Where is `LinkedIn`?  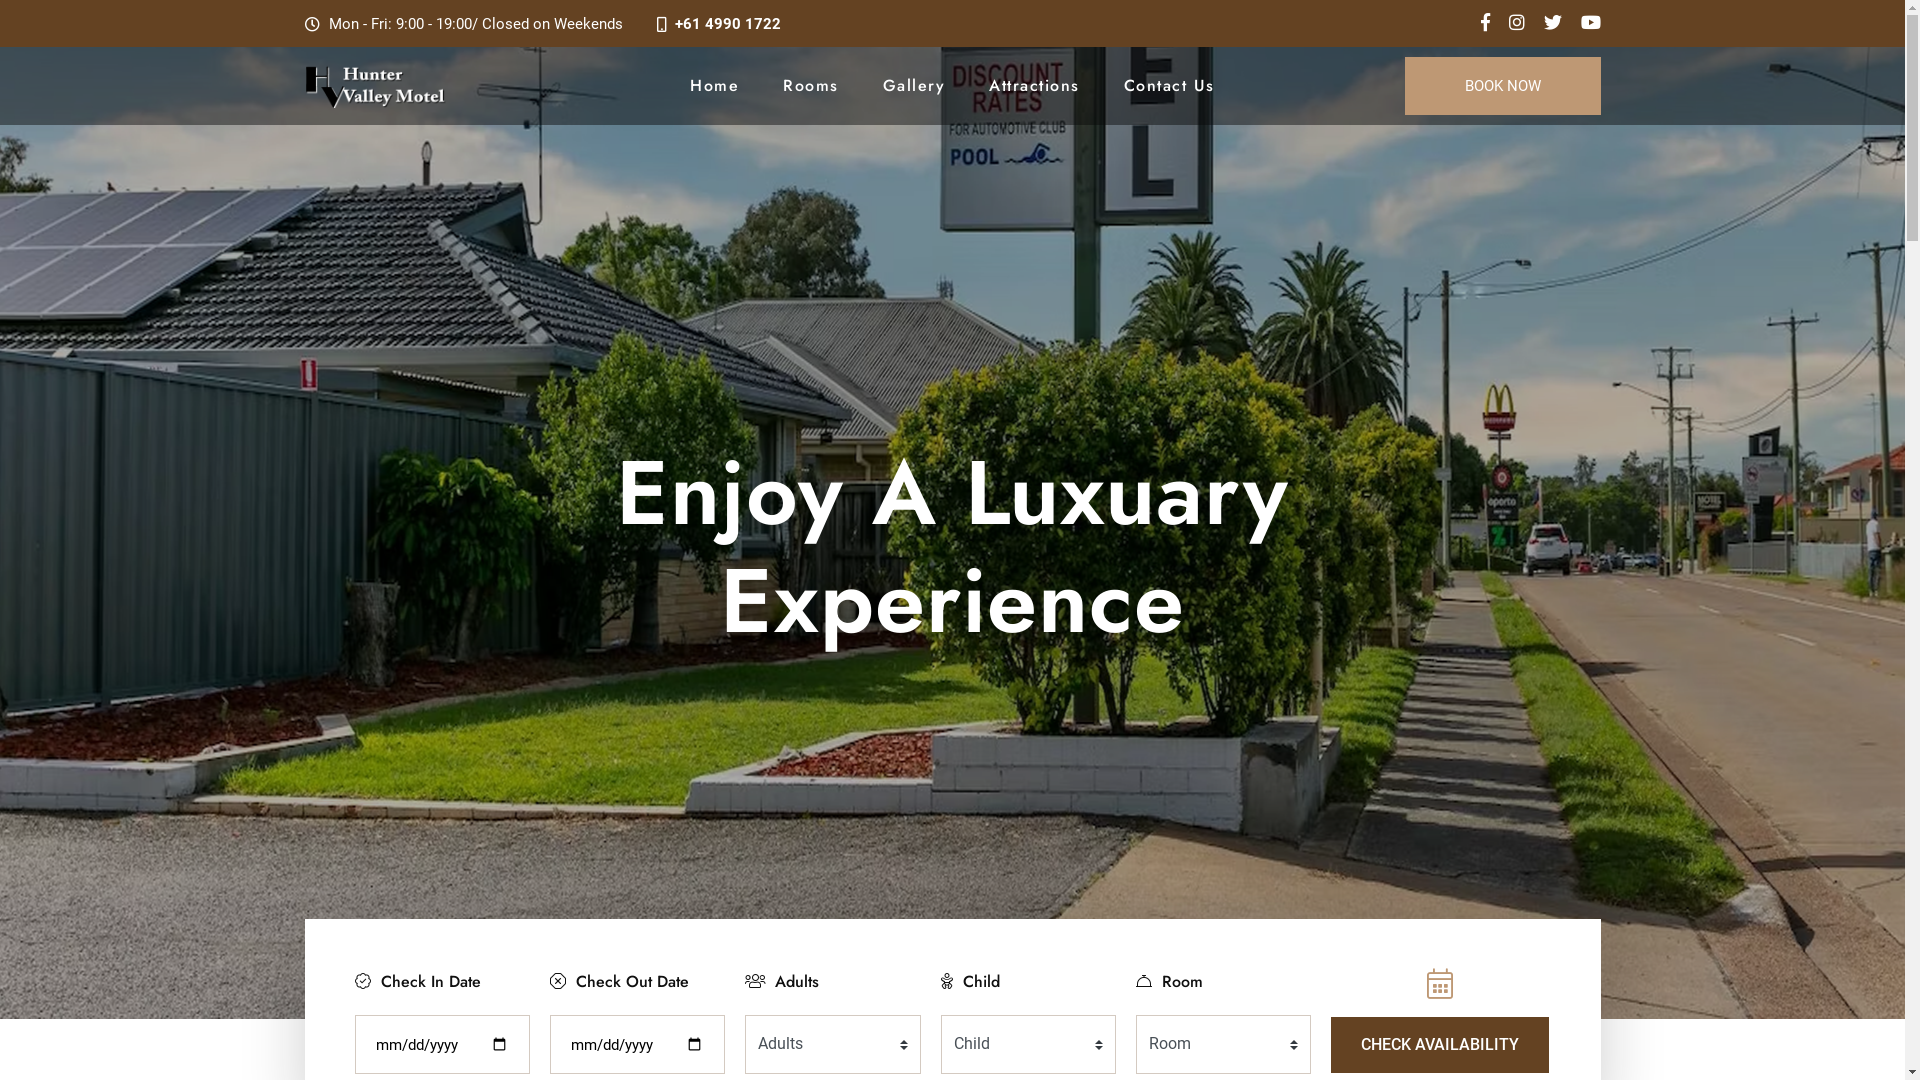
LinkedIn is located at coordinates (1516, 23).